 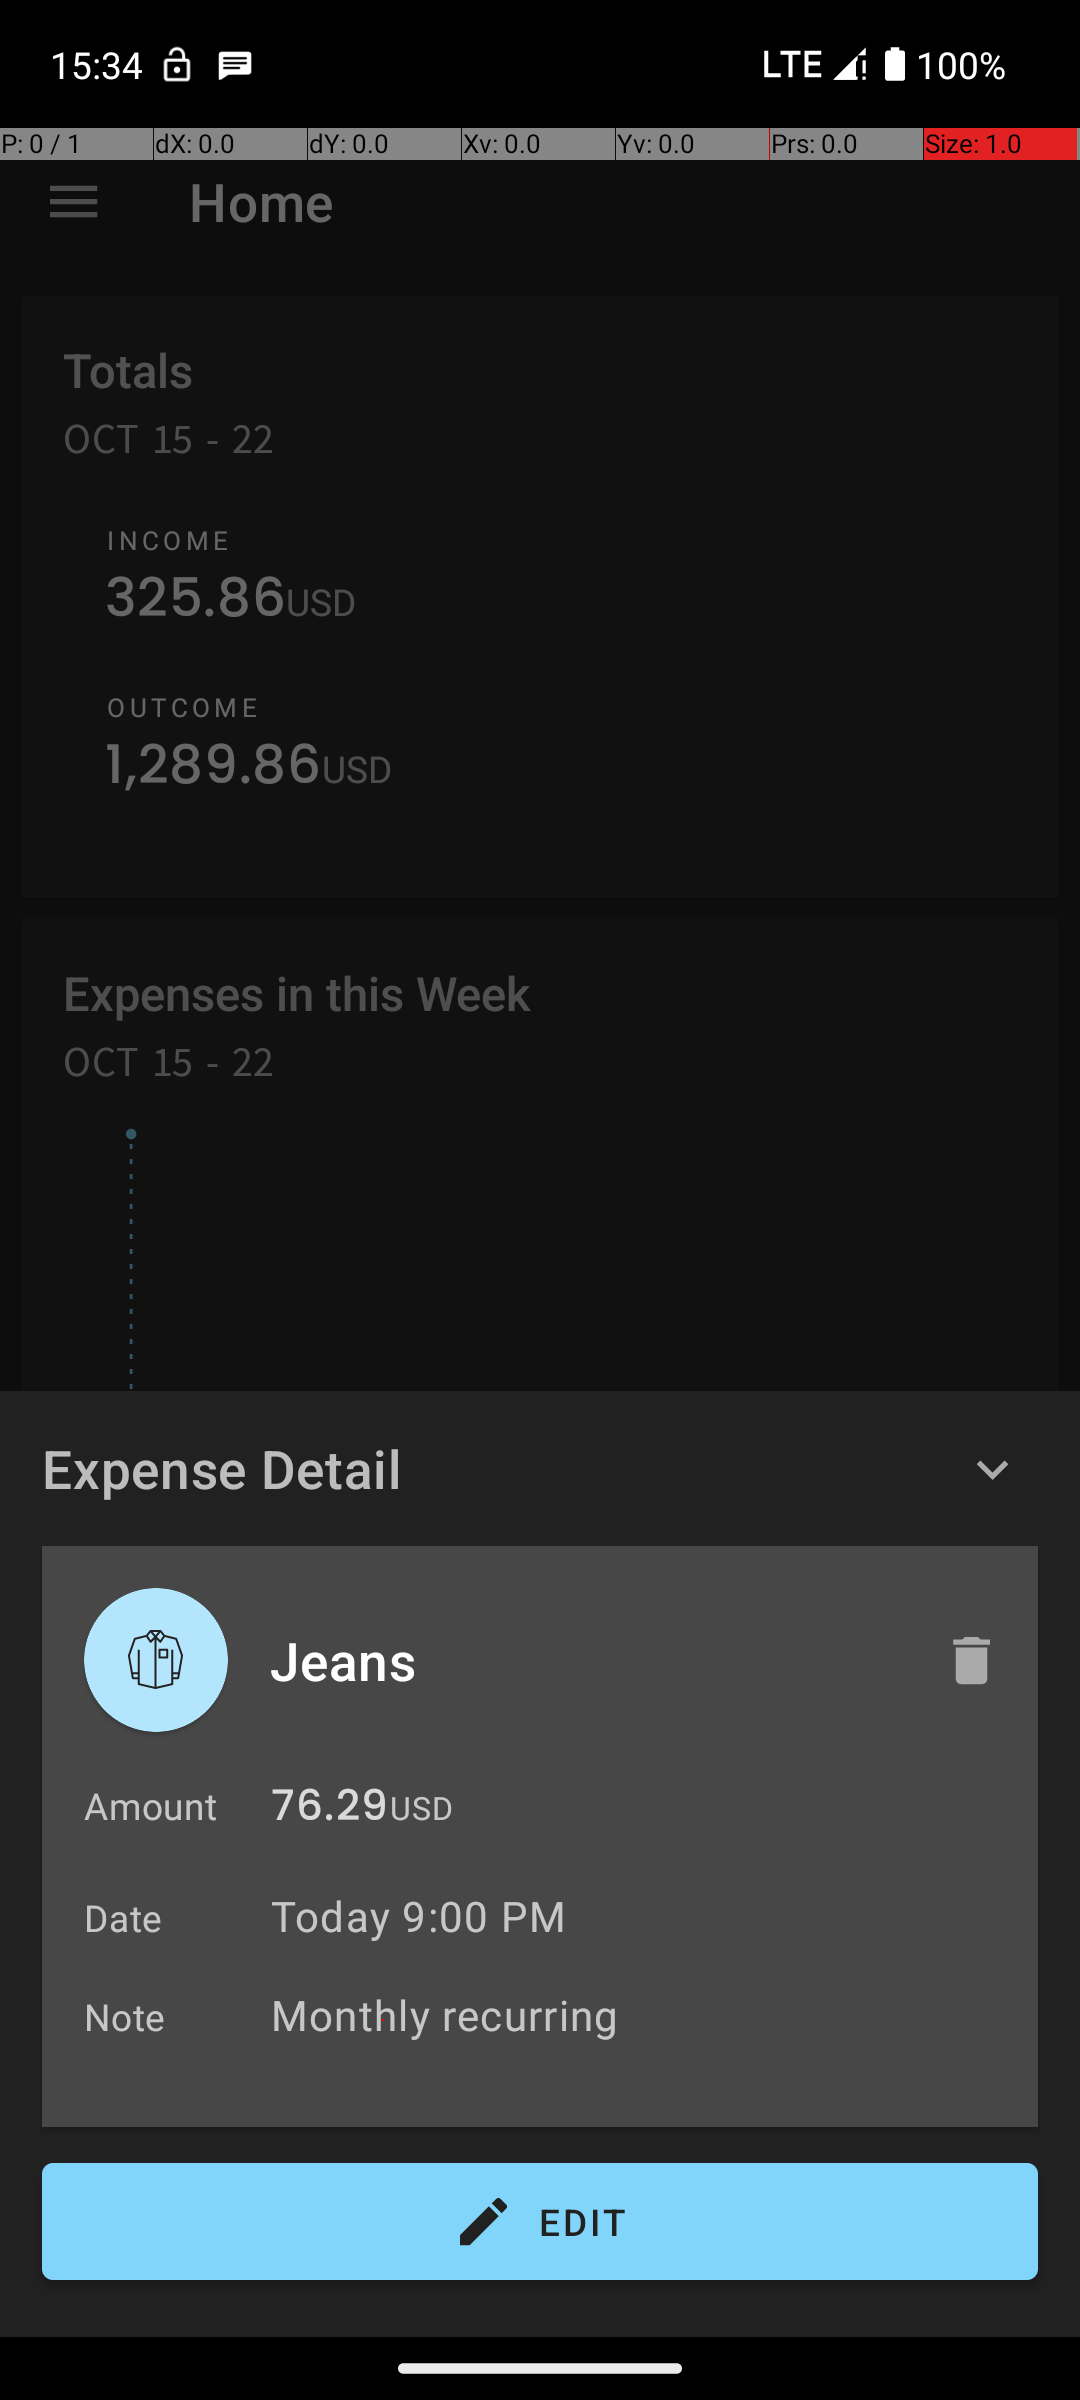 I want to click on 76.29, so click(x=330, y=1810).